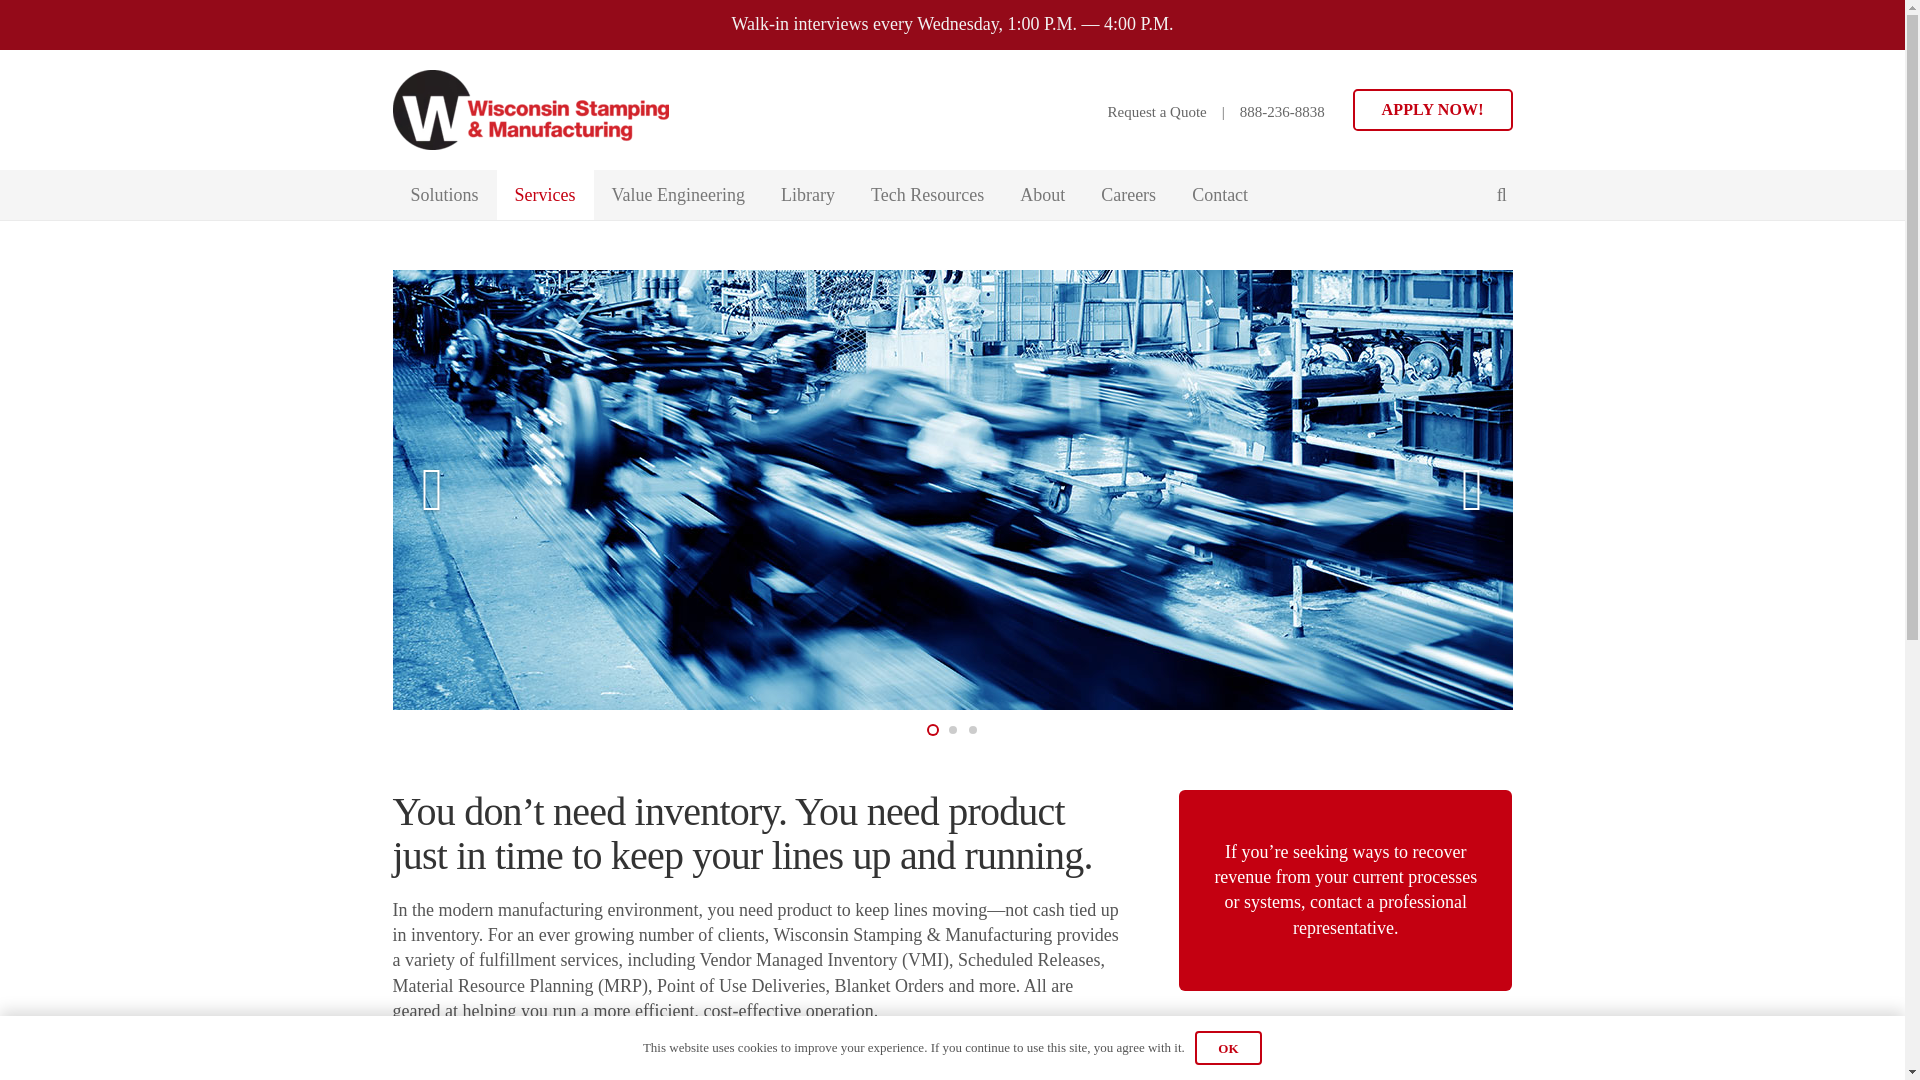 The image size is (1920, 1080). Describe the element at coordinates (1219, 194) in the screenshot. I see `Contact` at that location.